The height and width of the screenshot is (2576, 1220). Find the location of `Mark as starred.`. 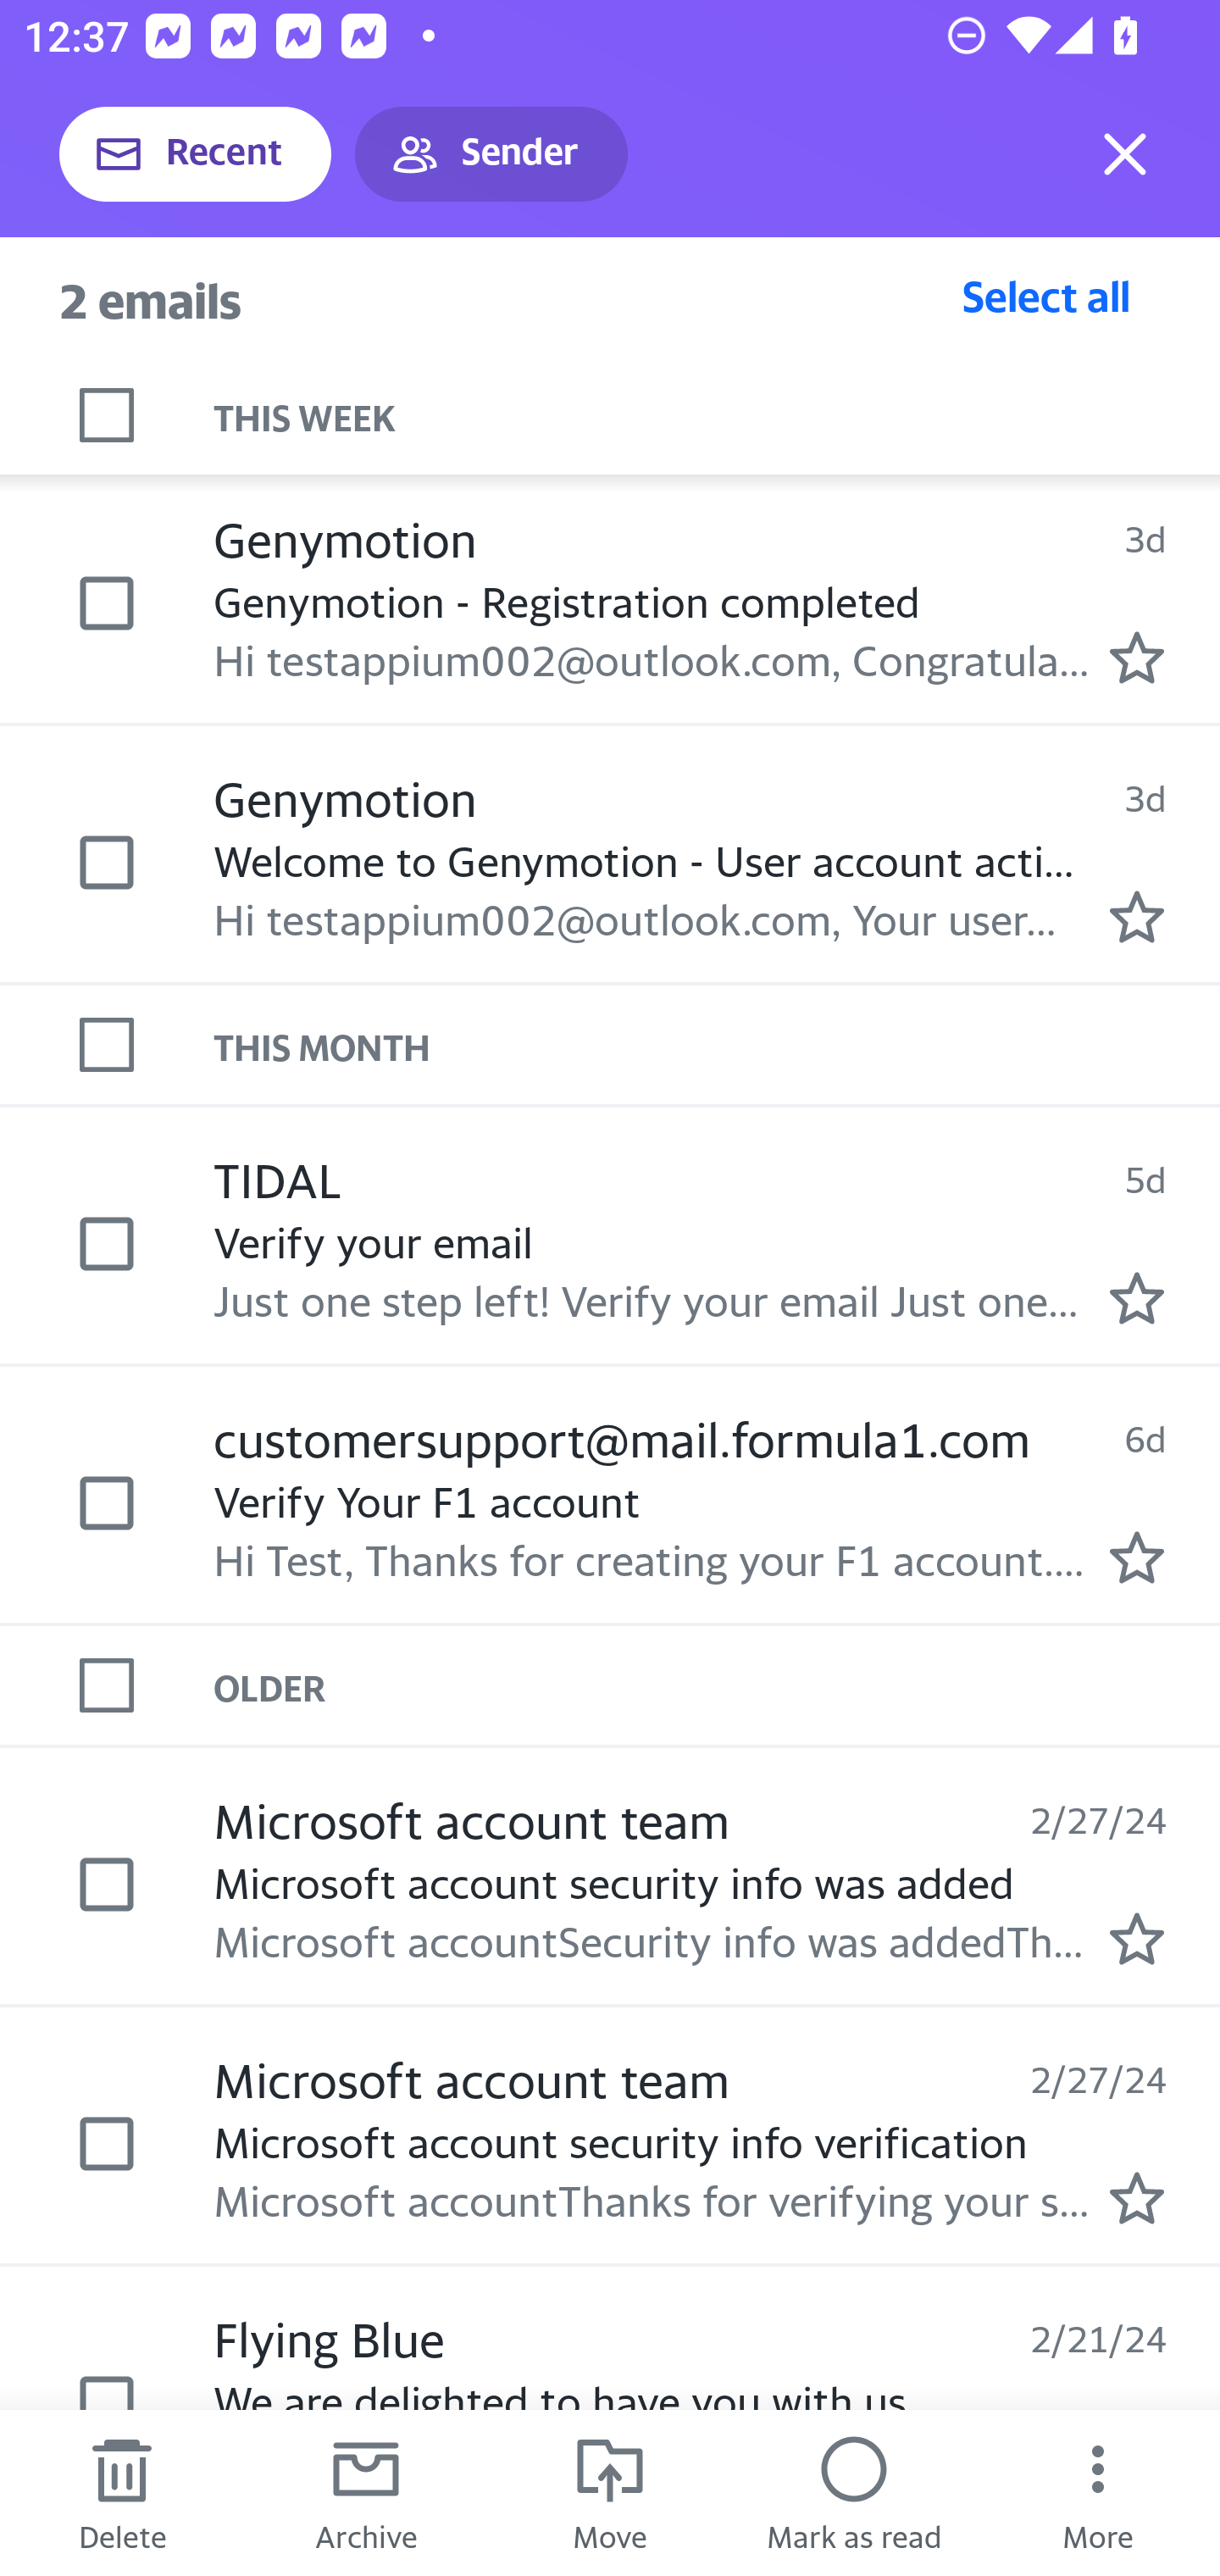

Mark as starred. is located at coordinates (1137, 915).